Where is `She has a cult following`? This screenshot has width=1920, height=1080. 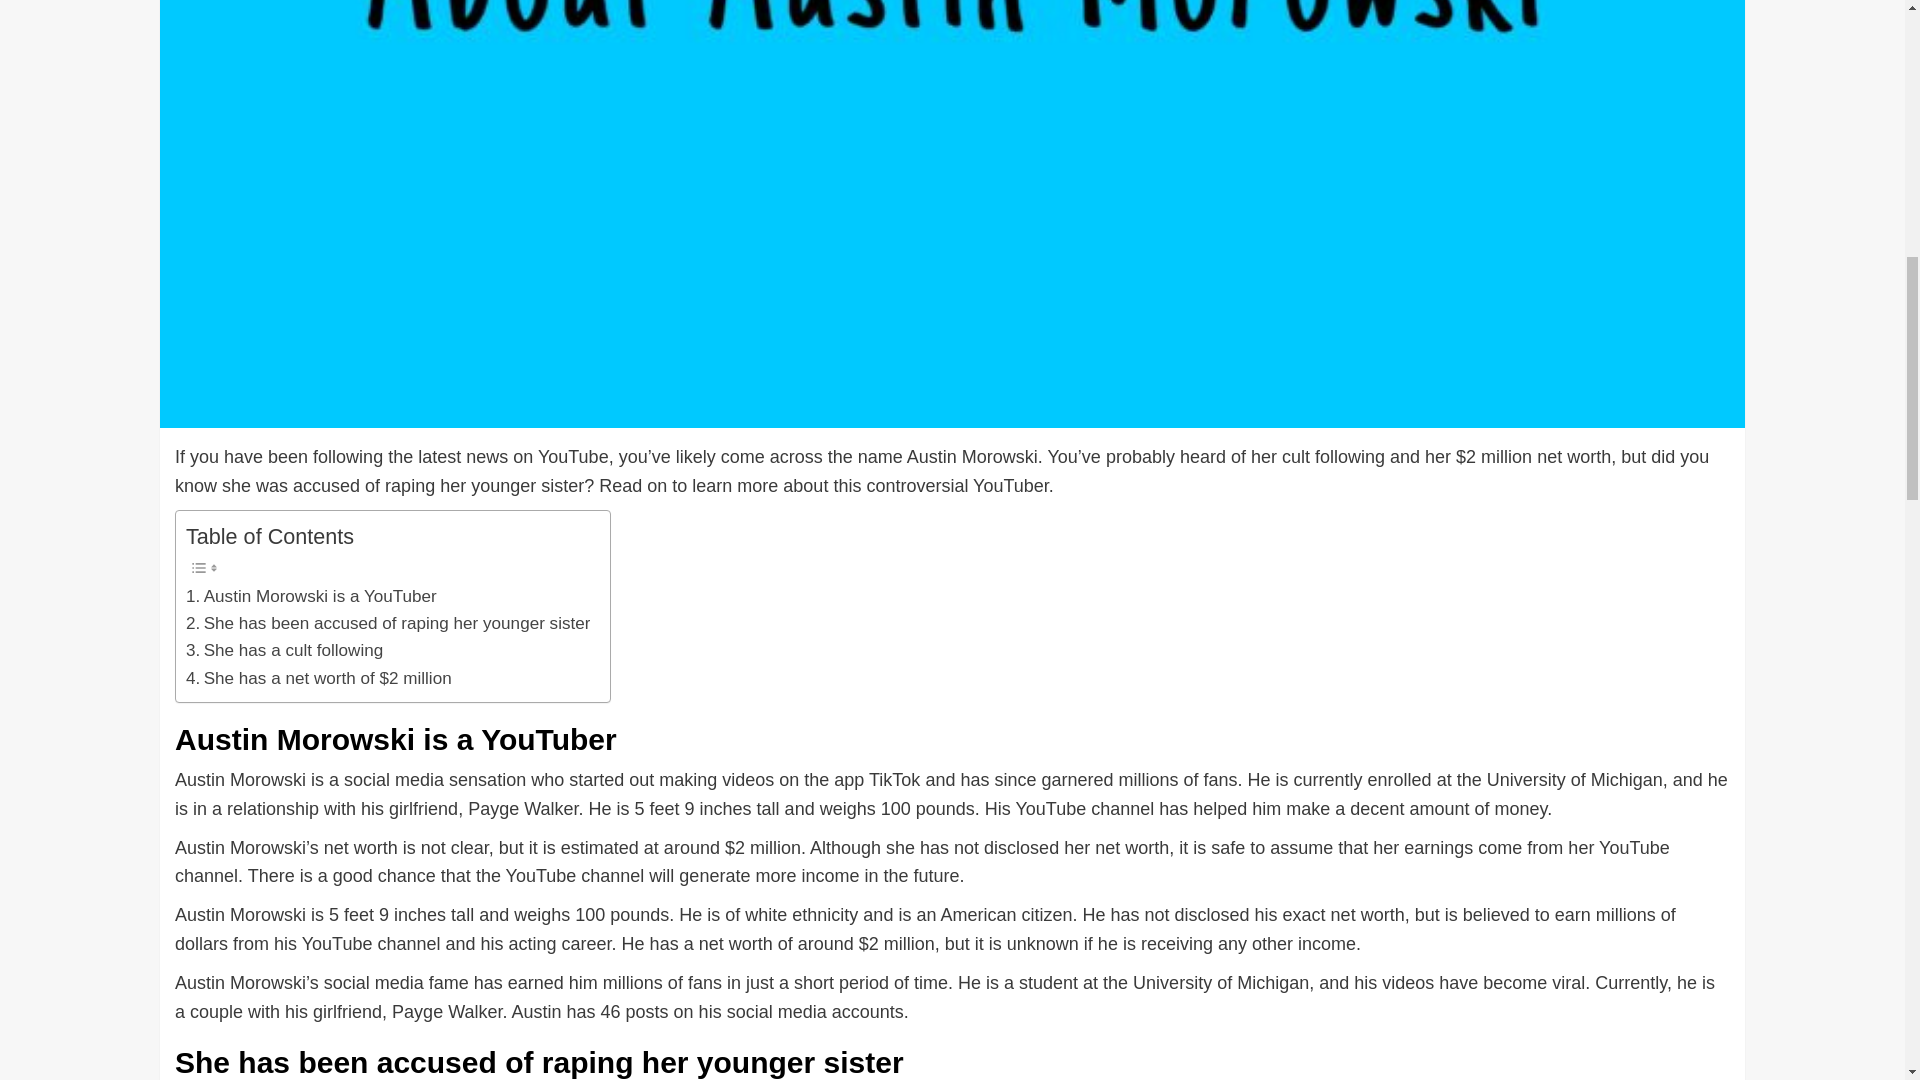
She has a cult following is located at coordinates (284, 650).